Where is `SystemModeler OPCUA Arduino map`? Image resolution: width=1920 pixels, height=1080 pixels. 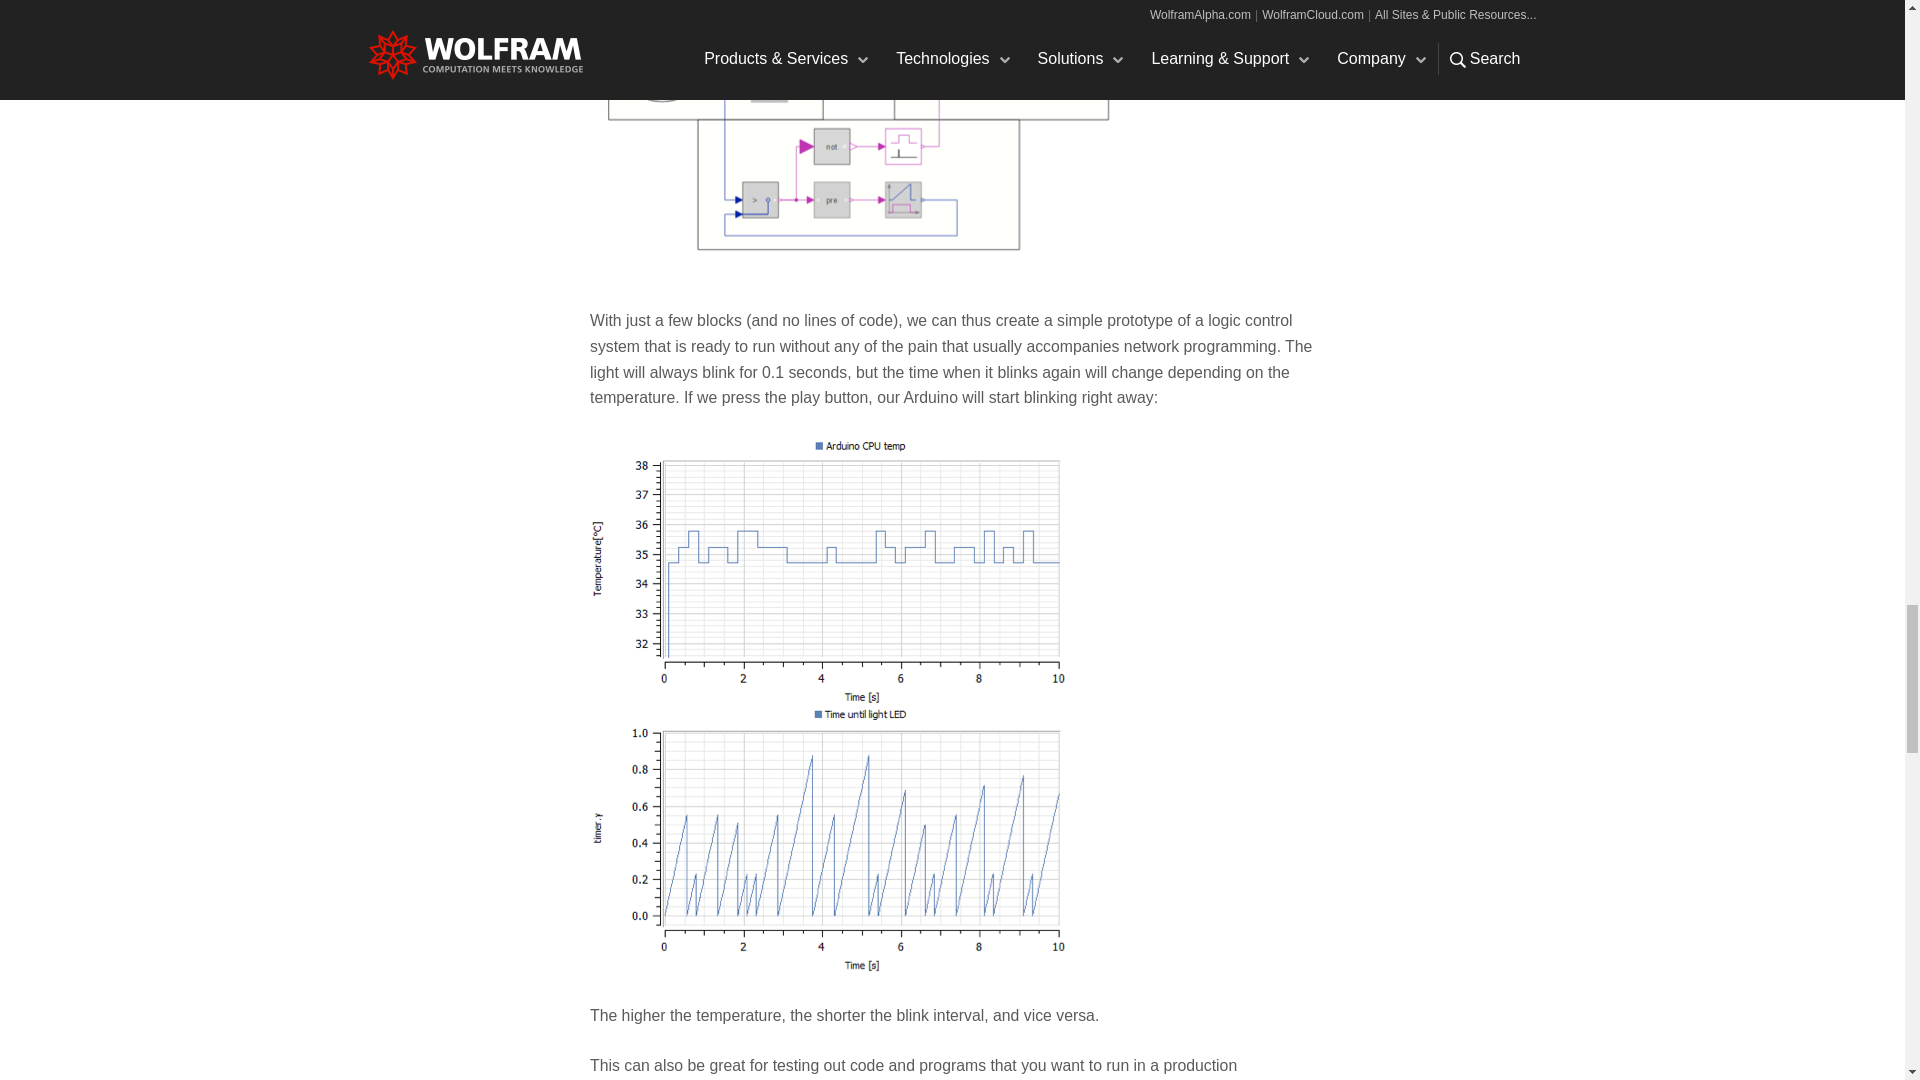
SystemModeler OPCUA Arduino map is located at coordinates (858, 140).